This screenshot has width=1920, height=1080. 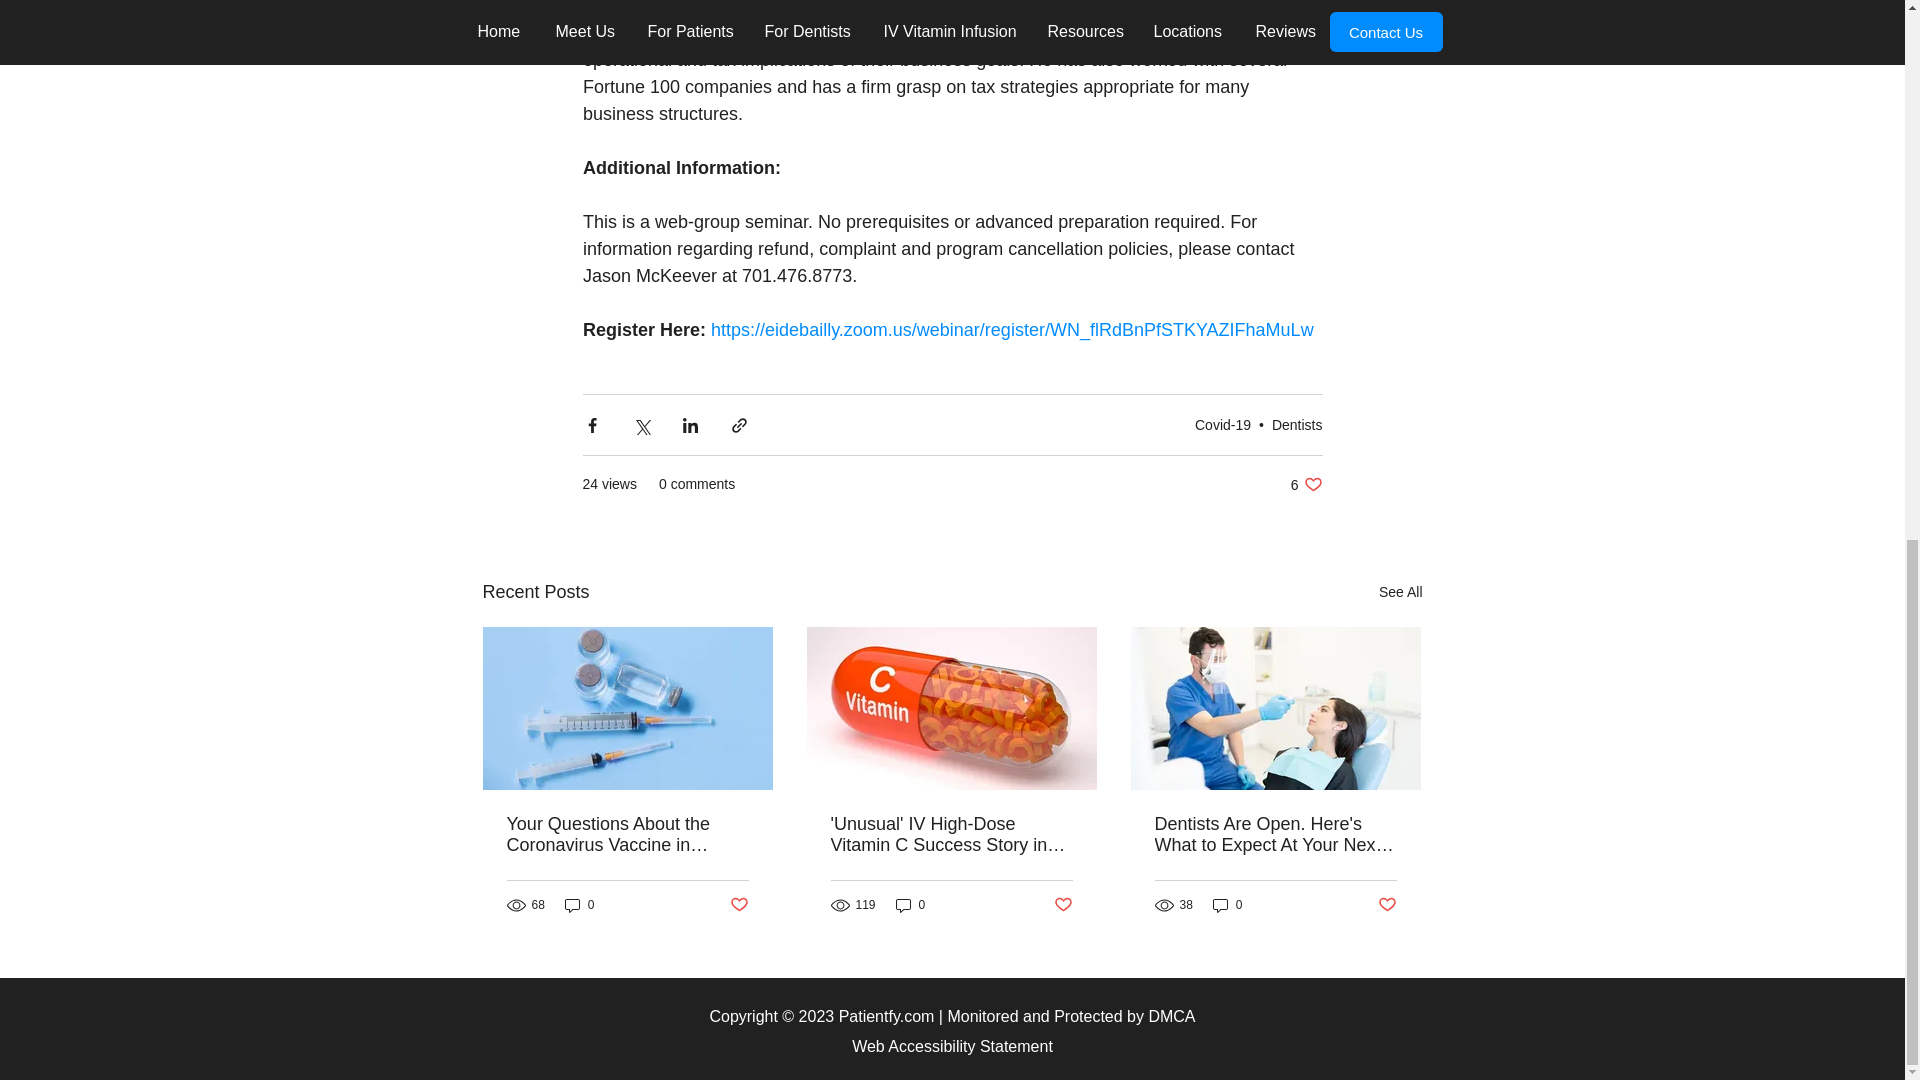 What do you see at coordinates (1296, 424) in the screenshot?
I see `Dentists` at bounding box center [1296, 424].